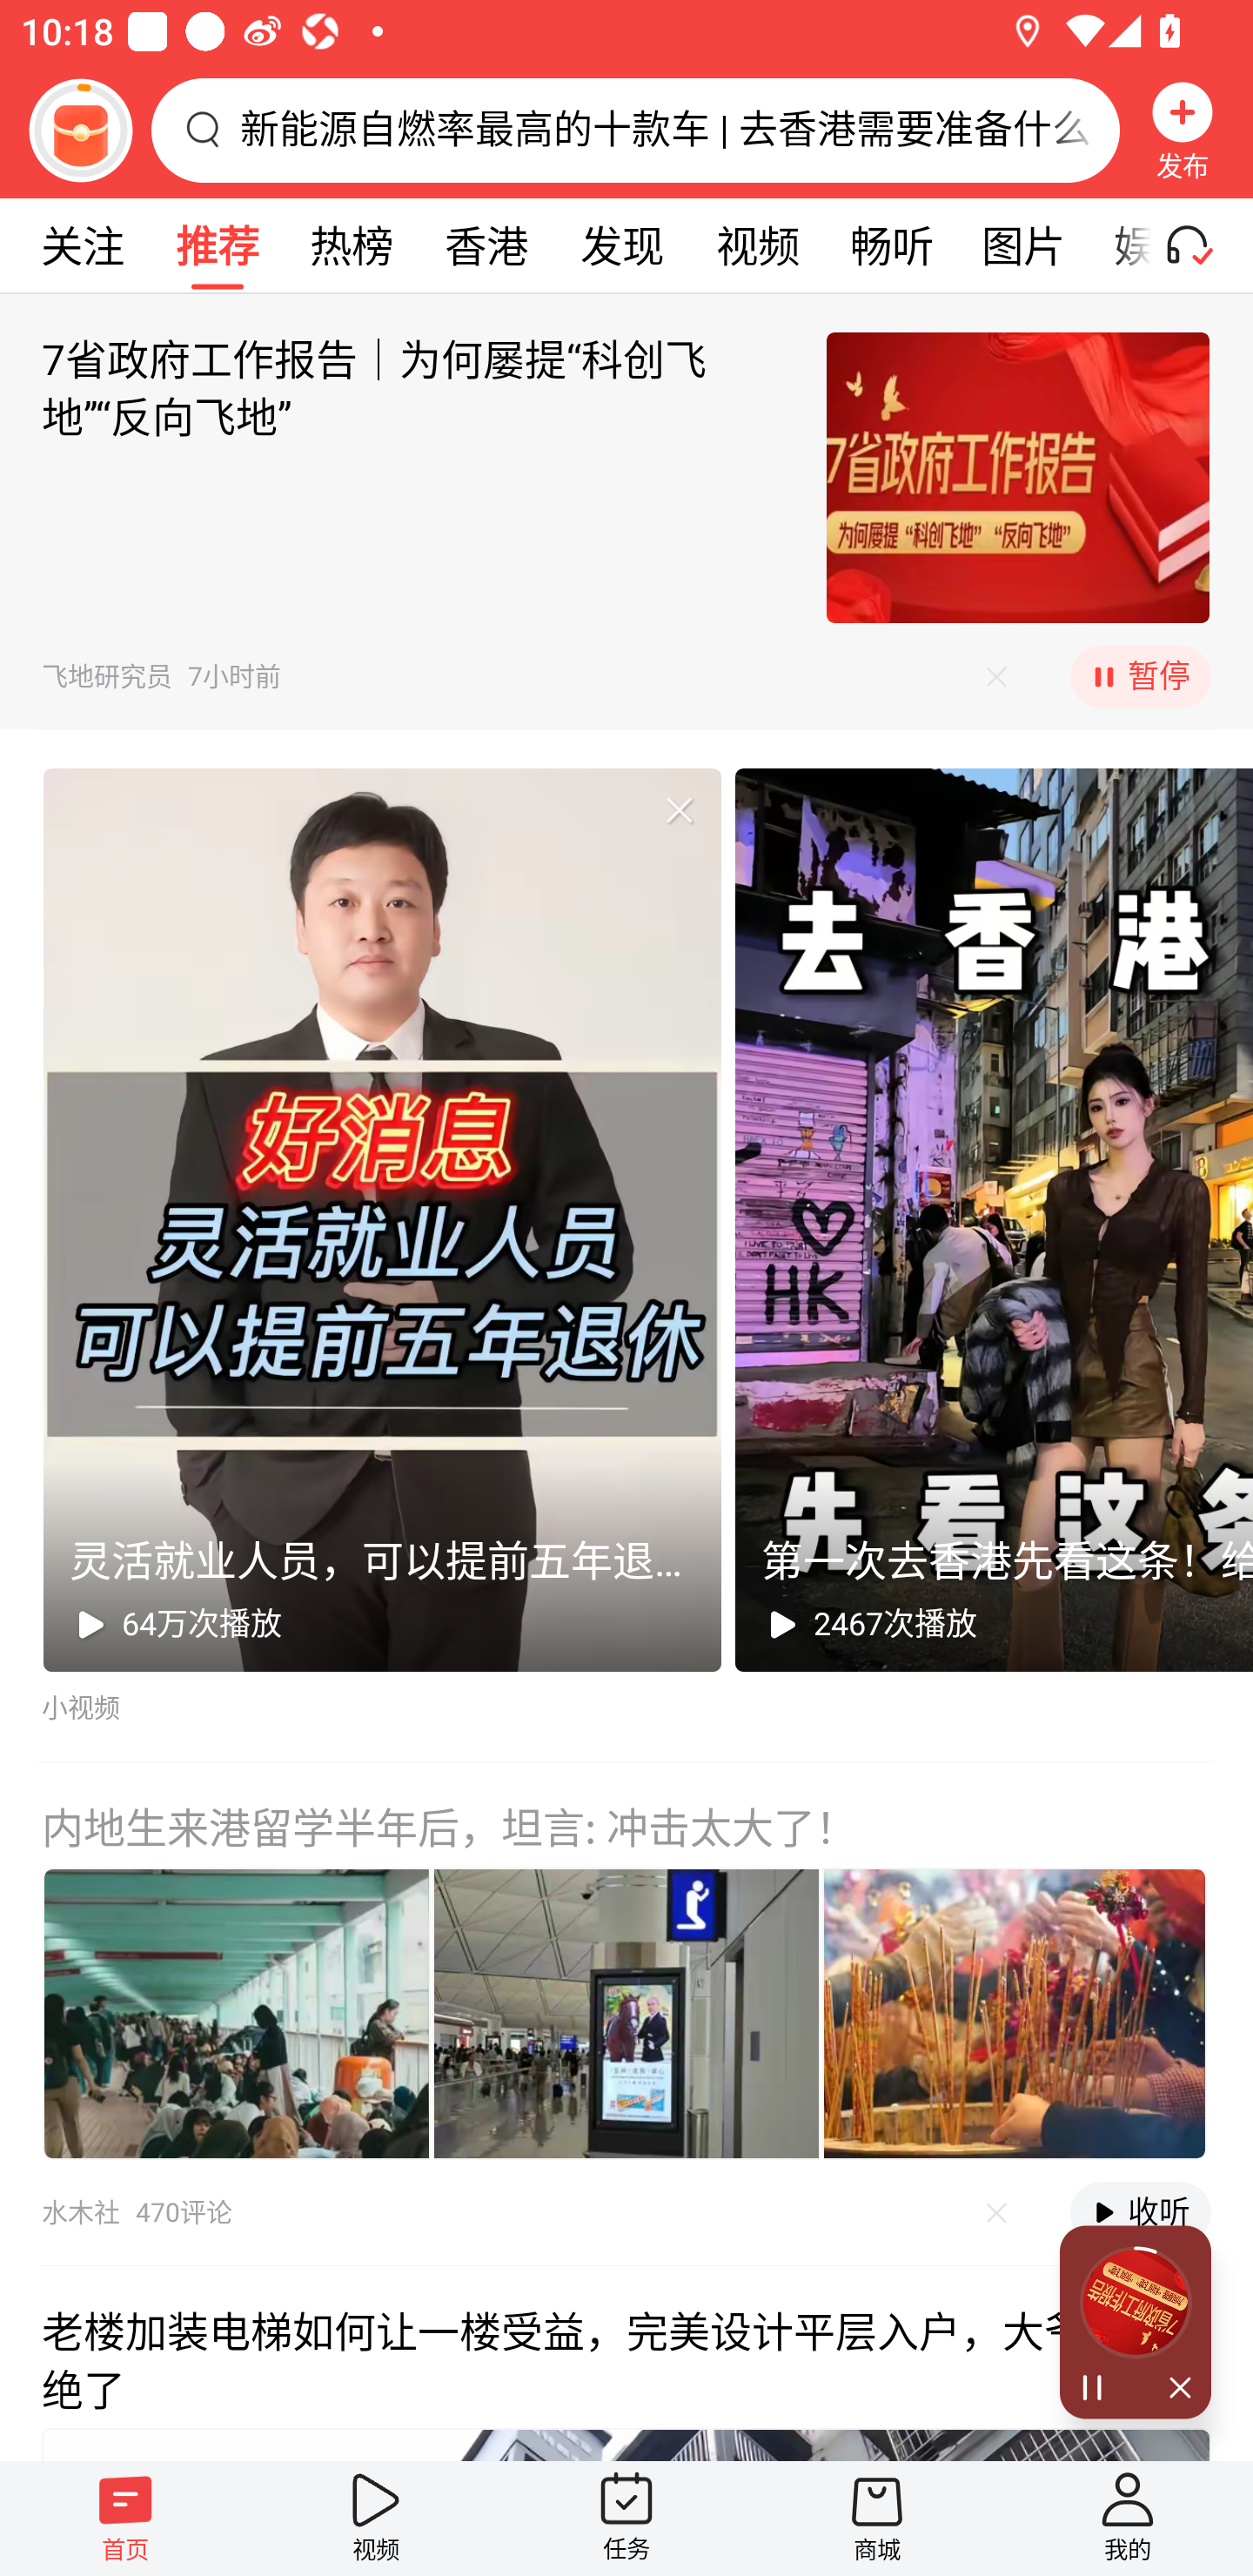 The height and width of the screenshot is (2576, 1253). Describe the element at coordinates (1183, 130) in the screenshot. I see `发布 发布，按钮` at that location.